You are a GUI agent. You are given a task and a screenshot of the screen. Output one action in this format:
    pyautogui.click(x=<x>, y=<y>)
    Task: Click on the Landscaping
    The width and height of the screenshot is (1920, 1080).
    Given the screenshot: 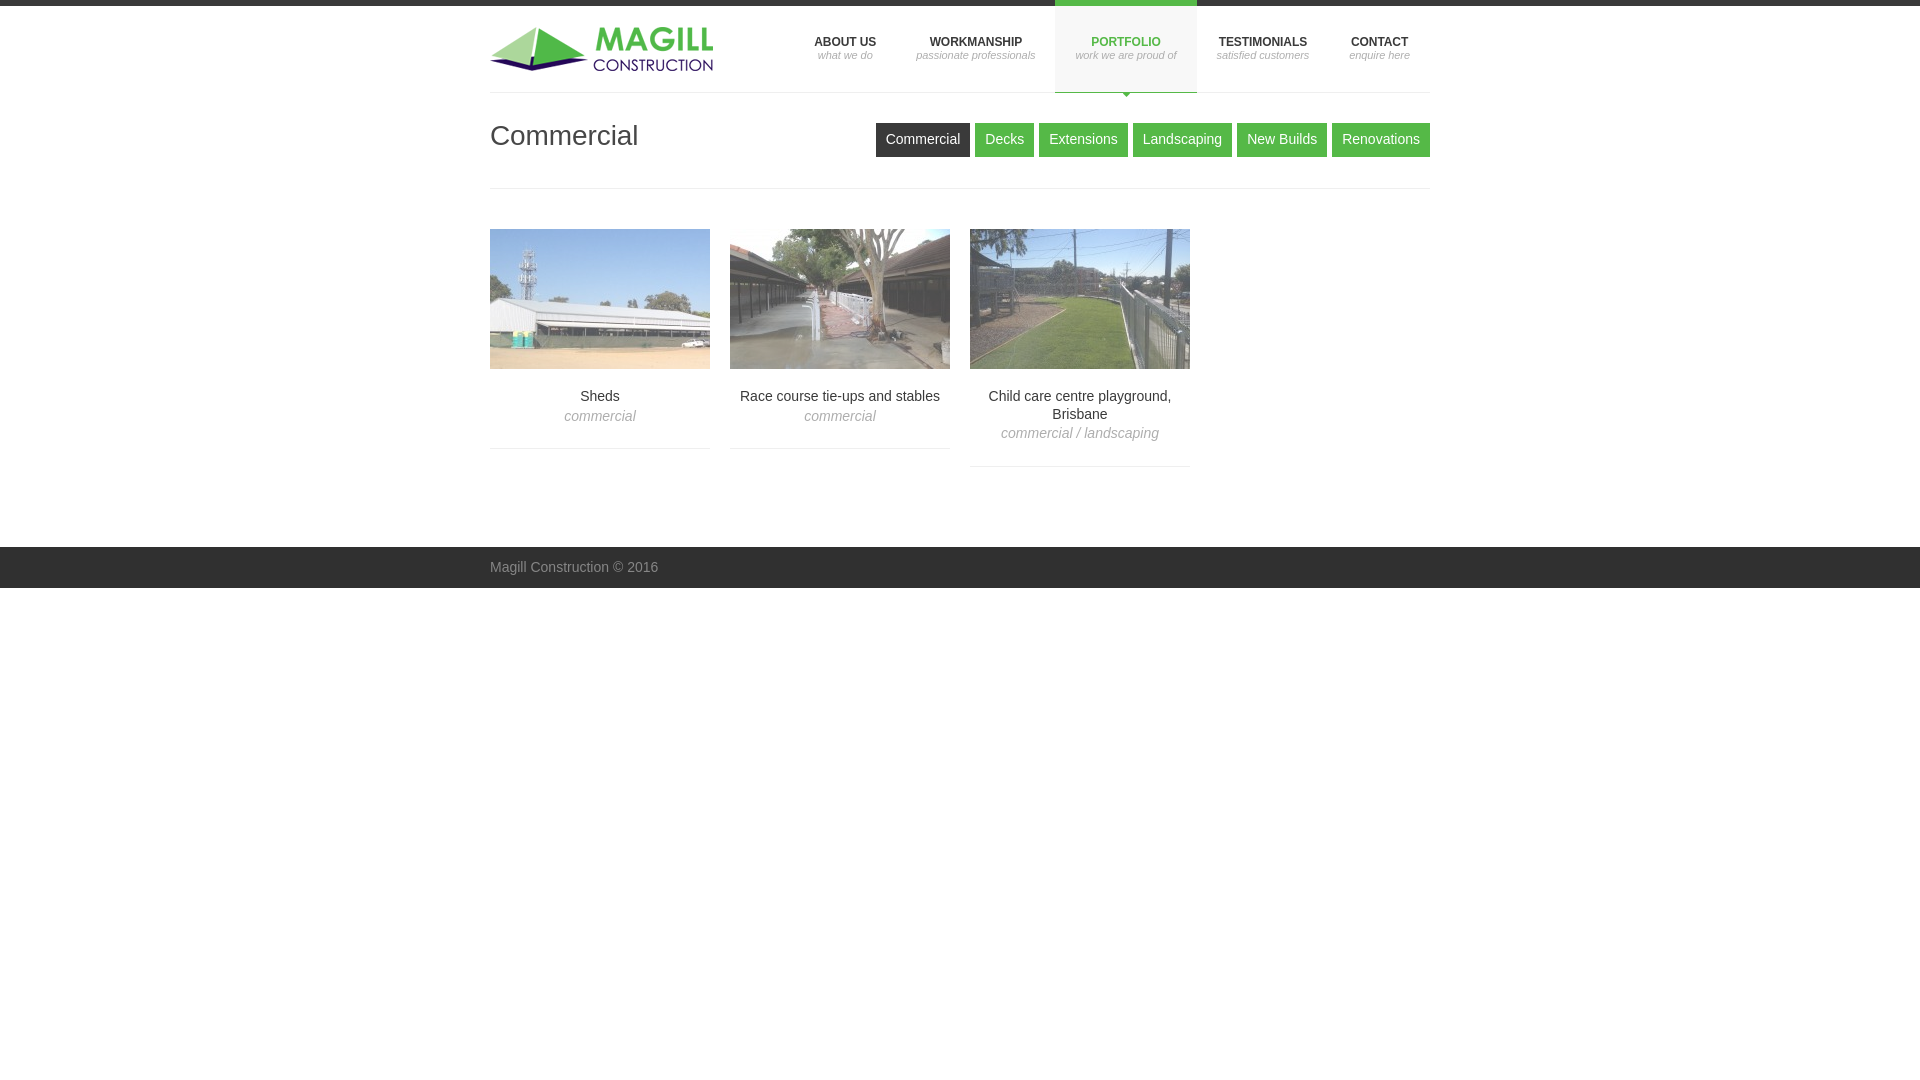 What is the action you would take?
    pyautogui.click(x=1182, y=140)
    